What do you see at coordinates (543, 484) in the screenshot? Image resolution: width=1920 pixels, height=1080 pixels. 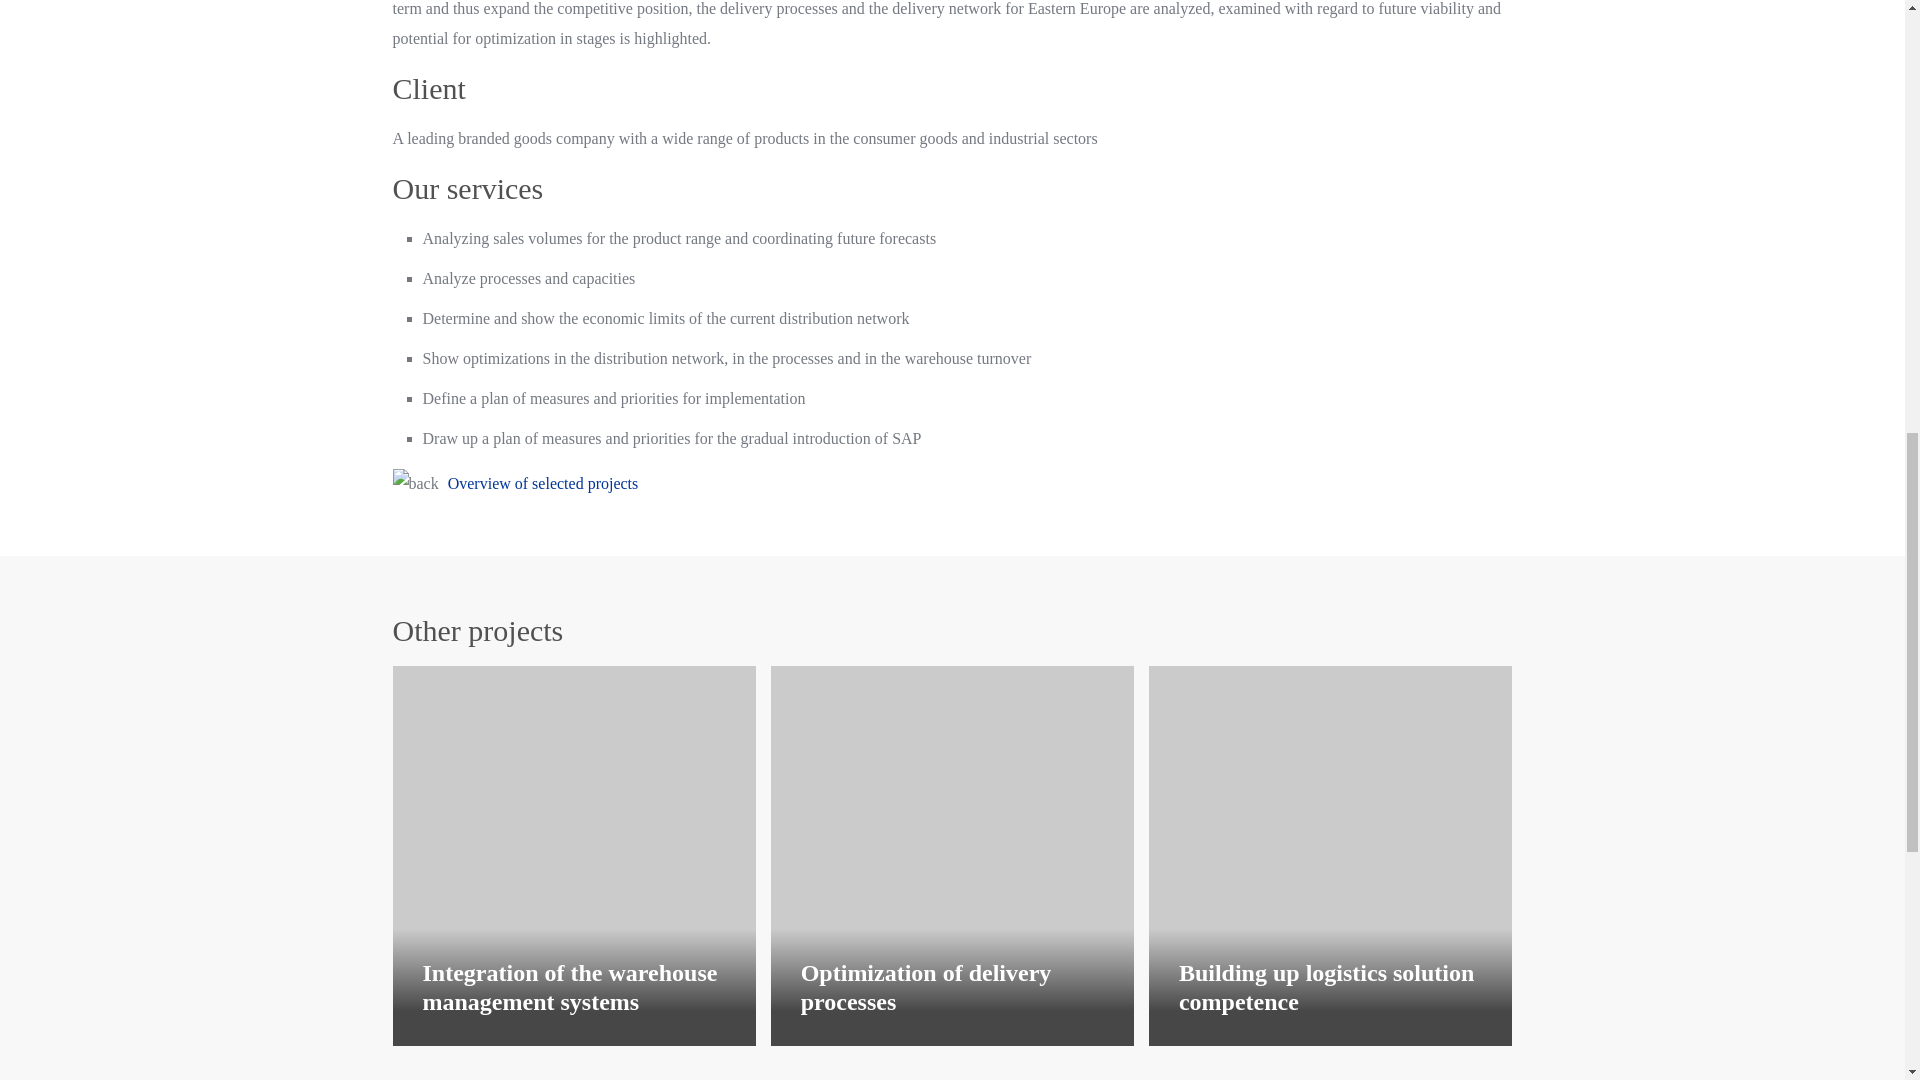 I see `chosen projects` at bounding box center [543, 484].